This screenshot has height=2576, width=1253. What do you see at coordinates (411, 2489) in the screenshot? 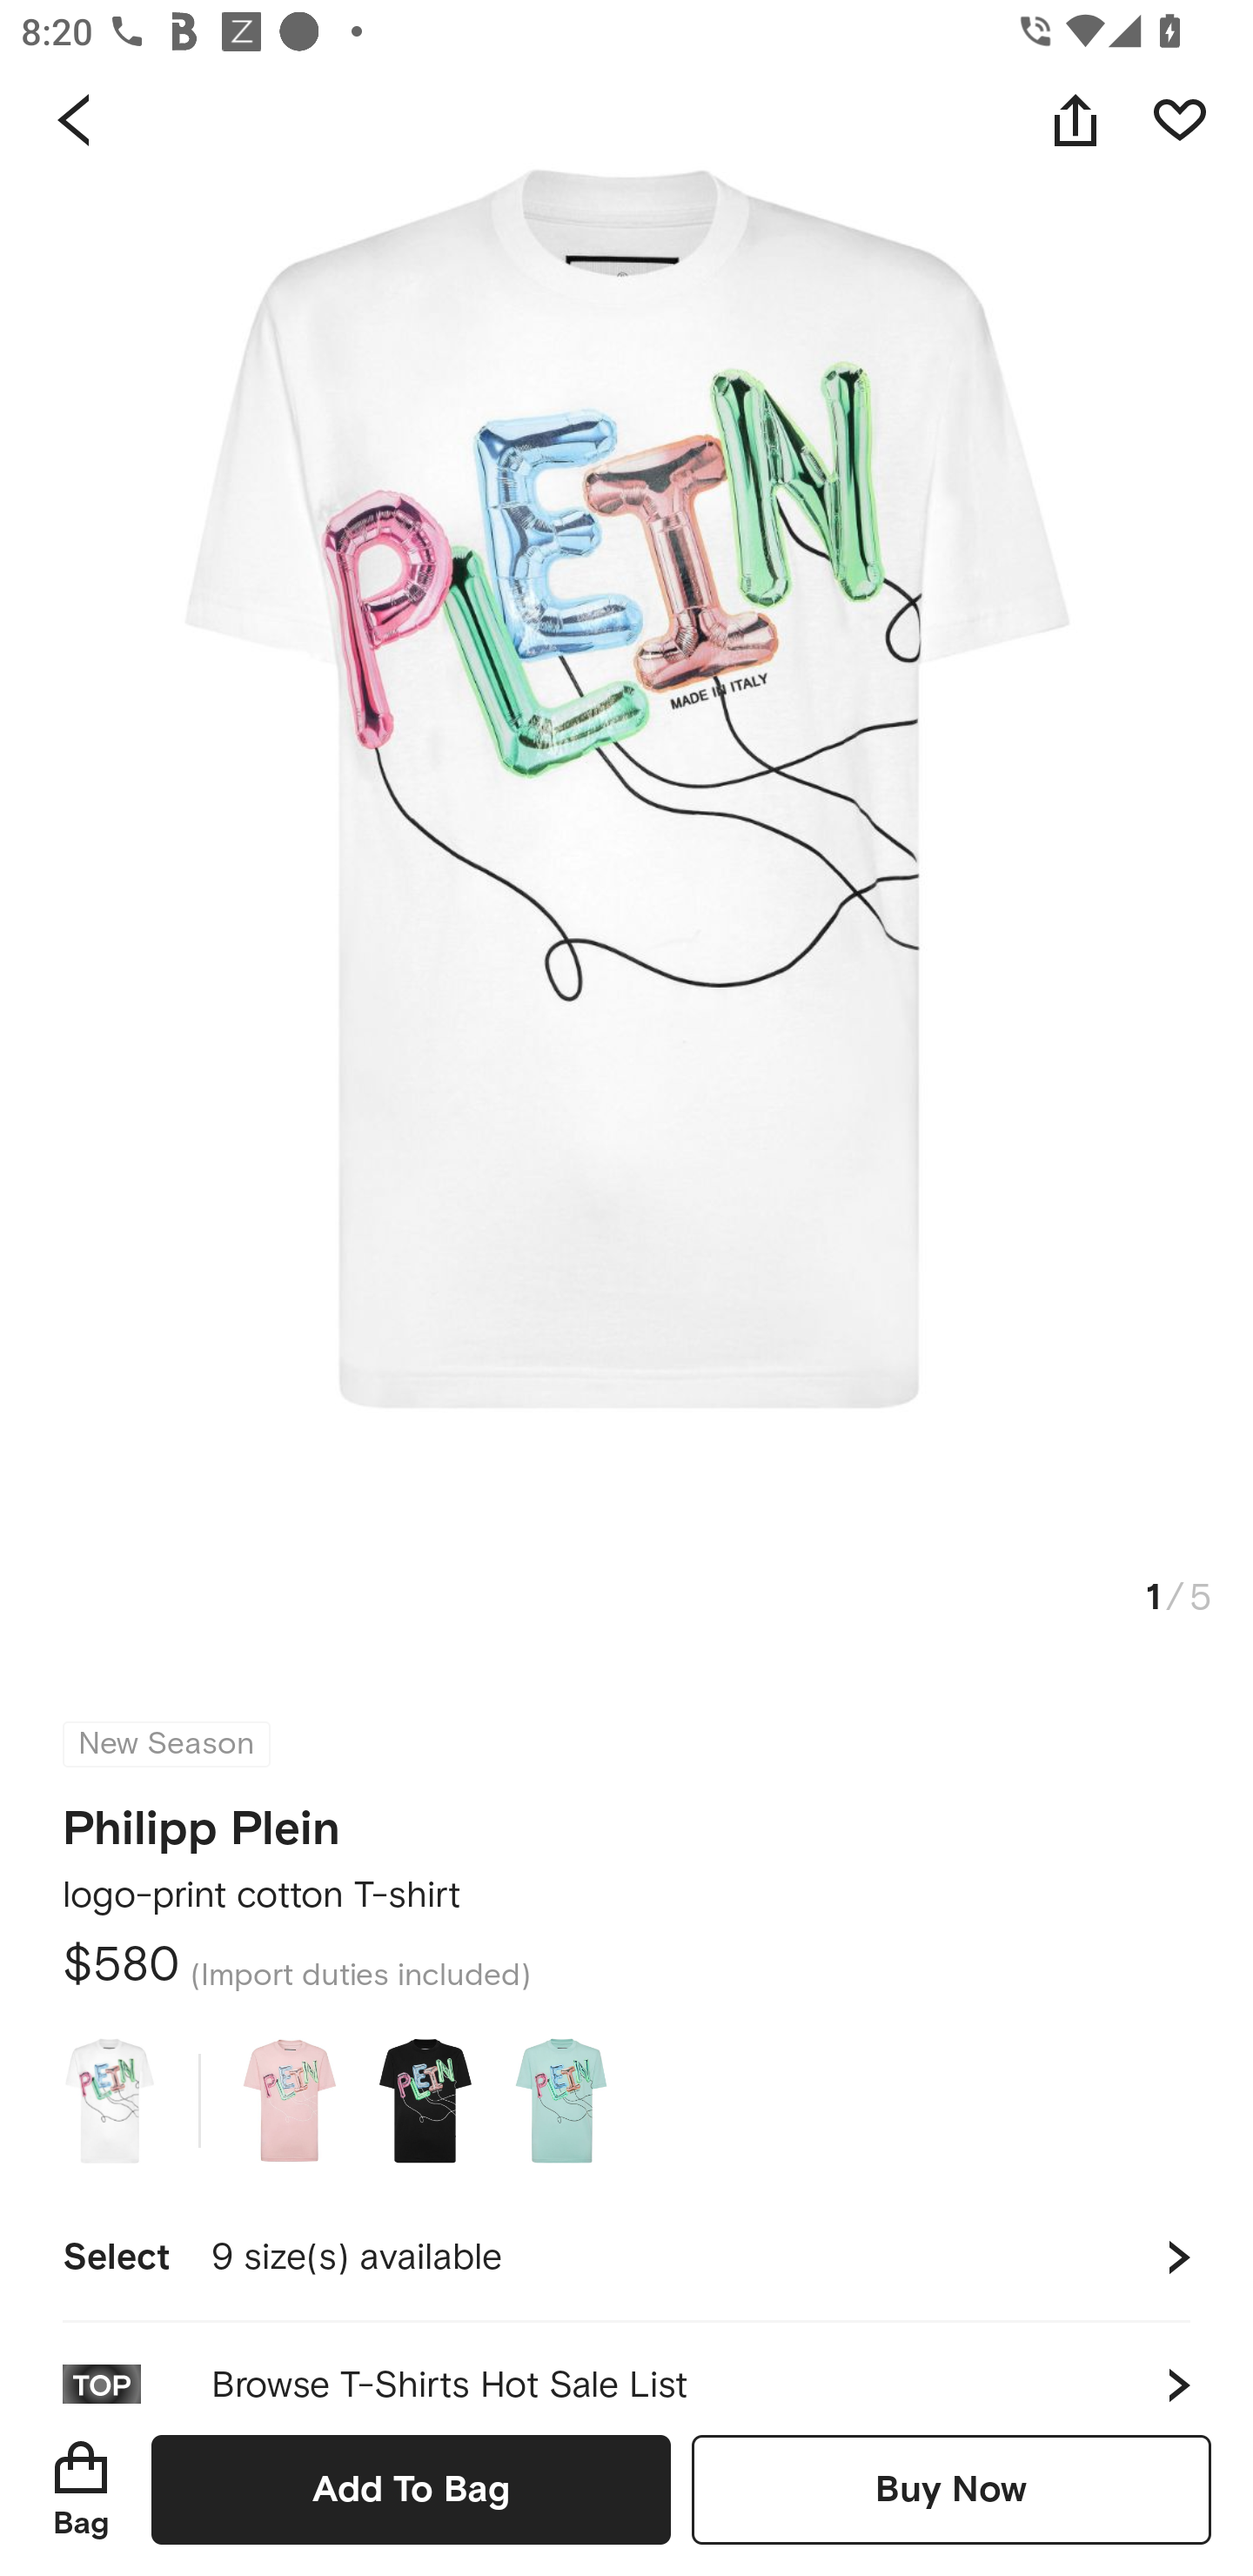
I see `Add To Bag` at bounding box center [411, 2489].